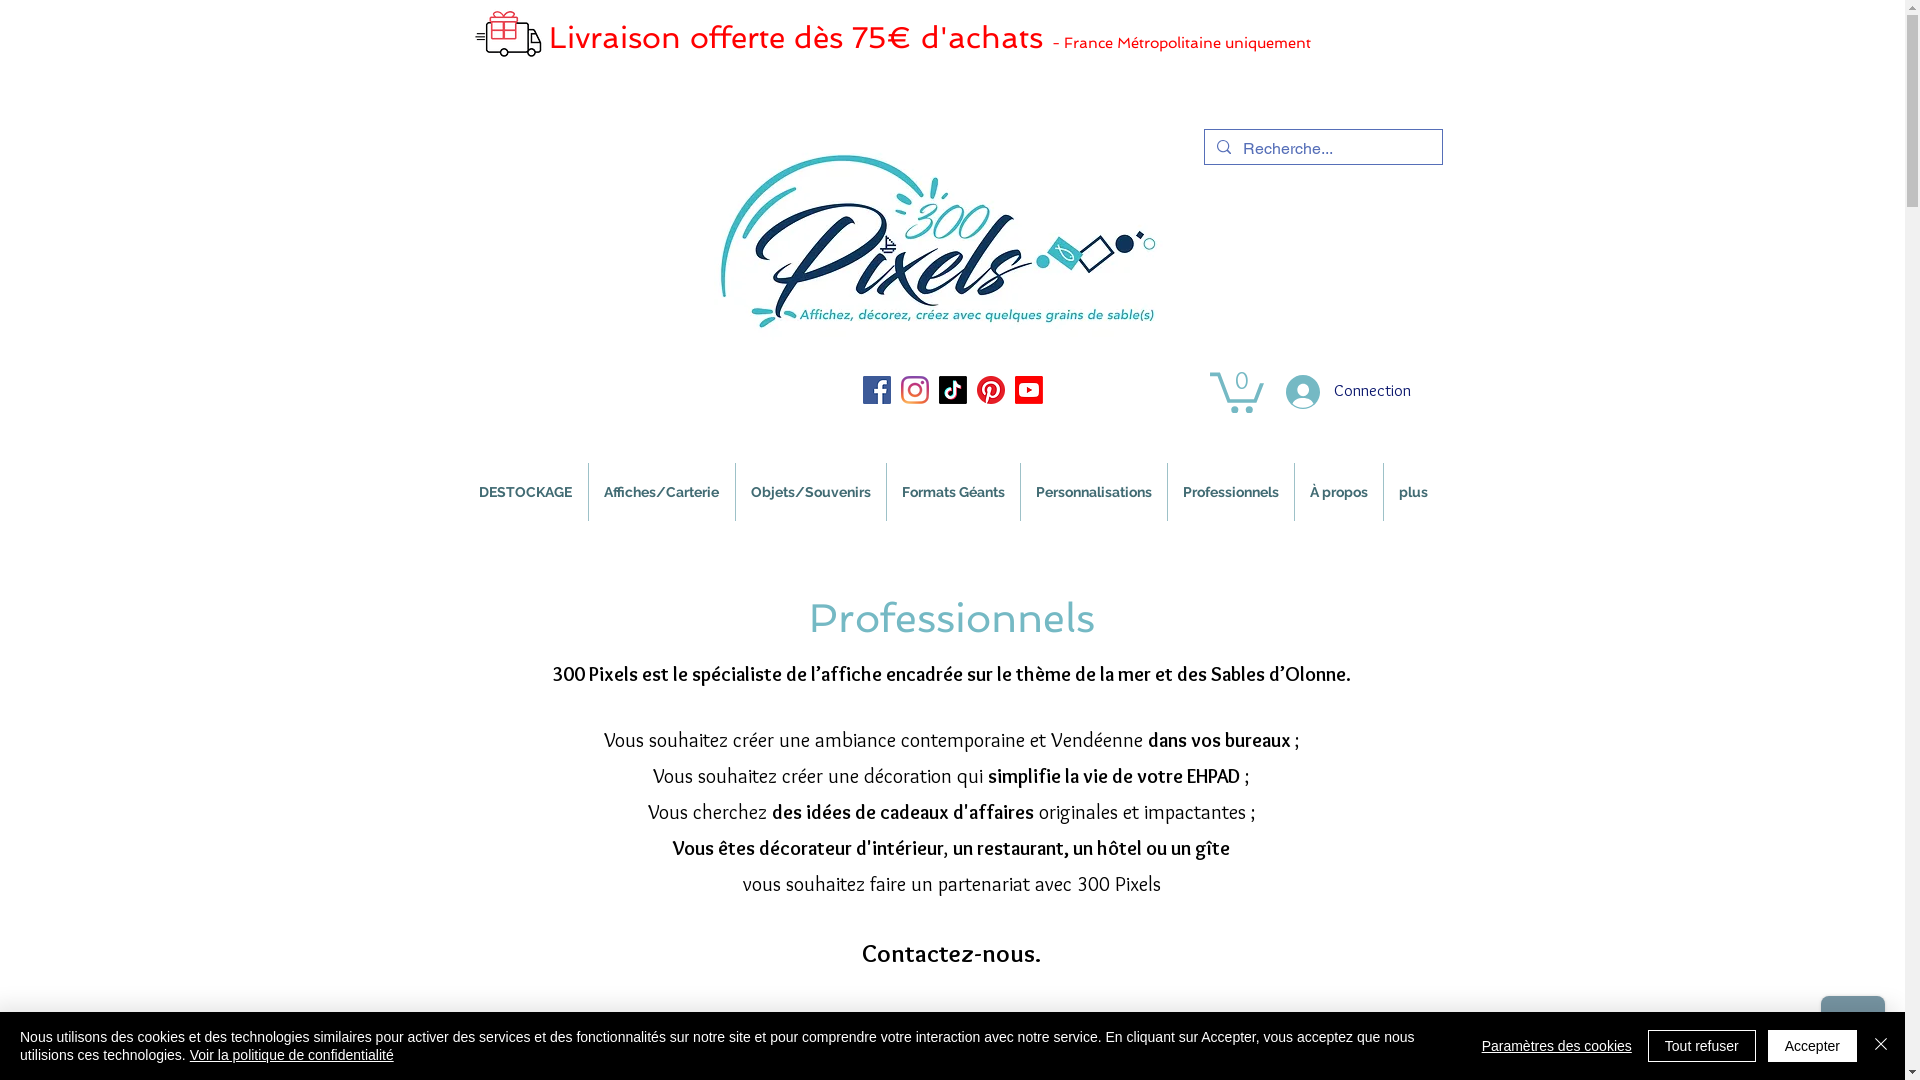  I want to click on Affiches/Carterie, so click(661, 492).